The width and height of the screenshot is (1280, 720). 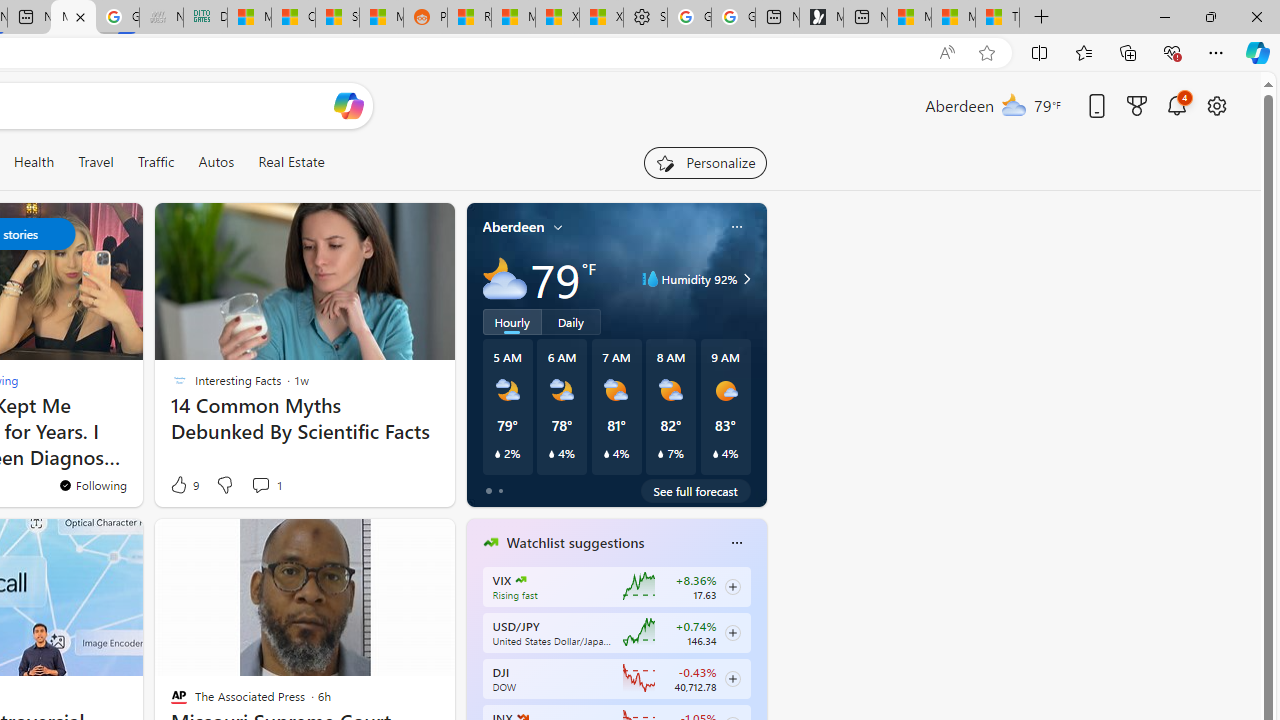 I want to click on Microsoft Start Gaming, so click(x=822, y=18).